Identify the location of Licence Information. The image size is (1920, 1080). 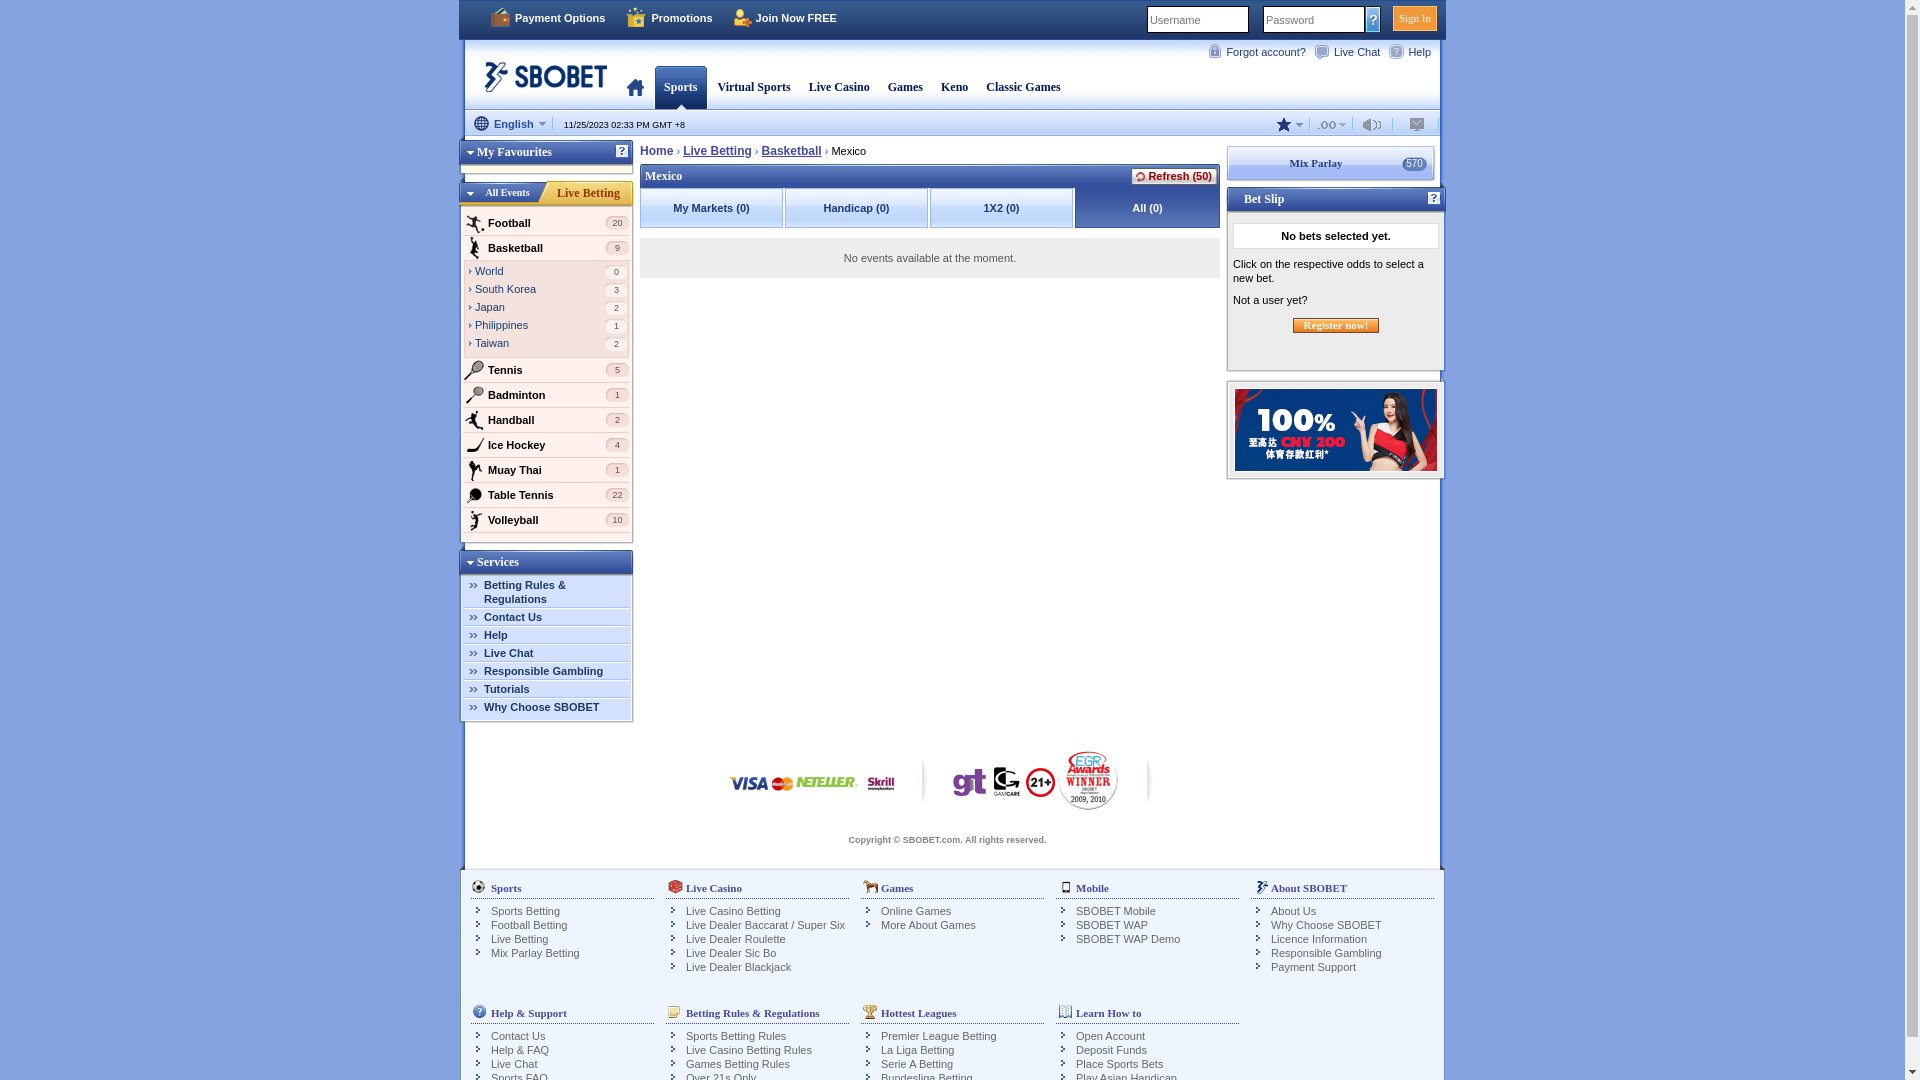
(1319, 939).